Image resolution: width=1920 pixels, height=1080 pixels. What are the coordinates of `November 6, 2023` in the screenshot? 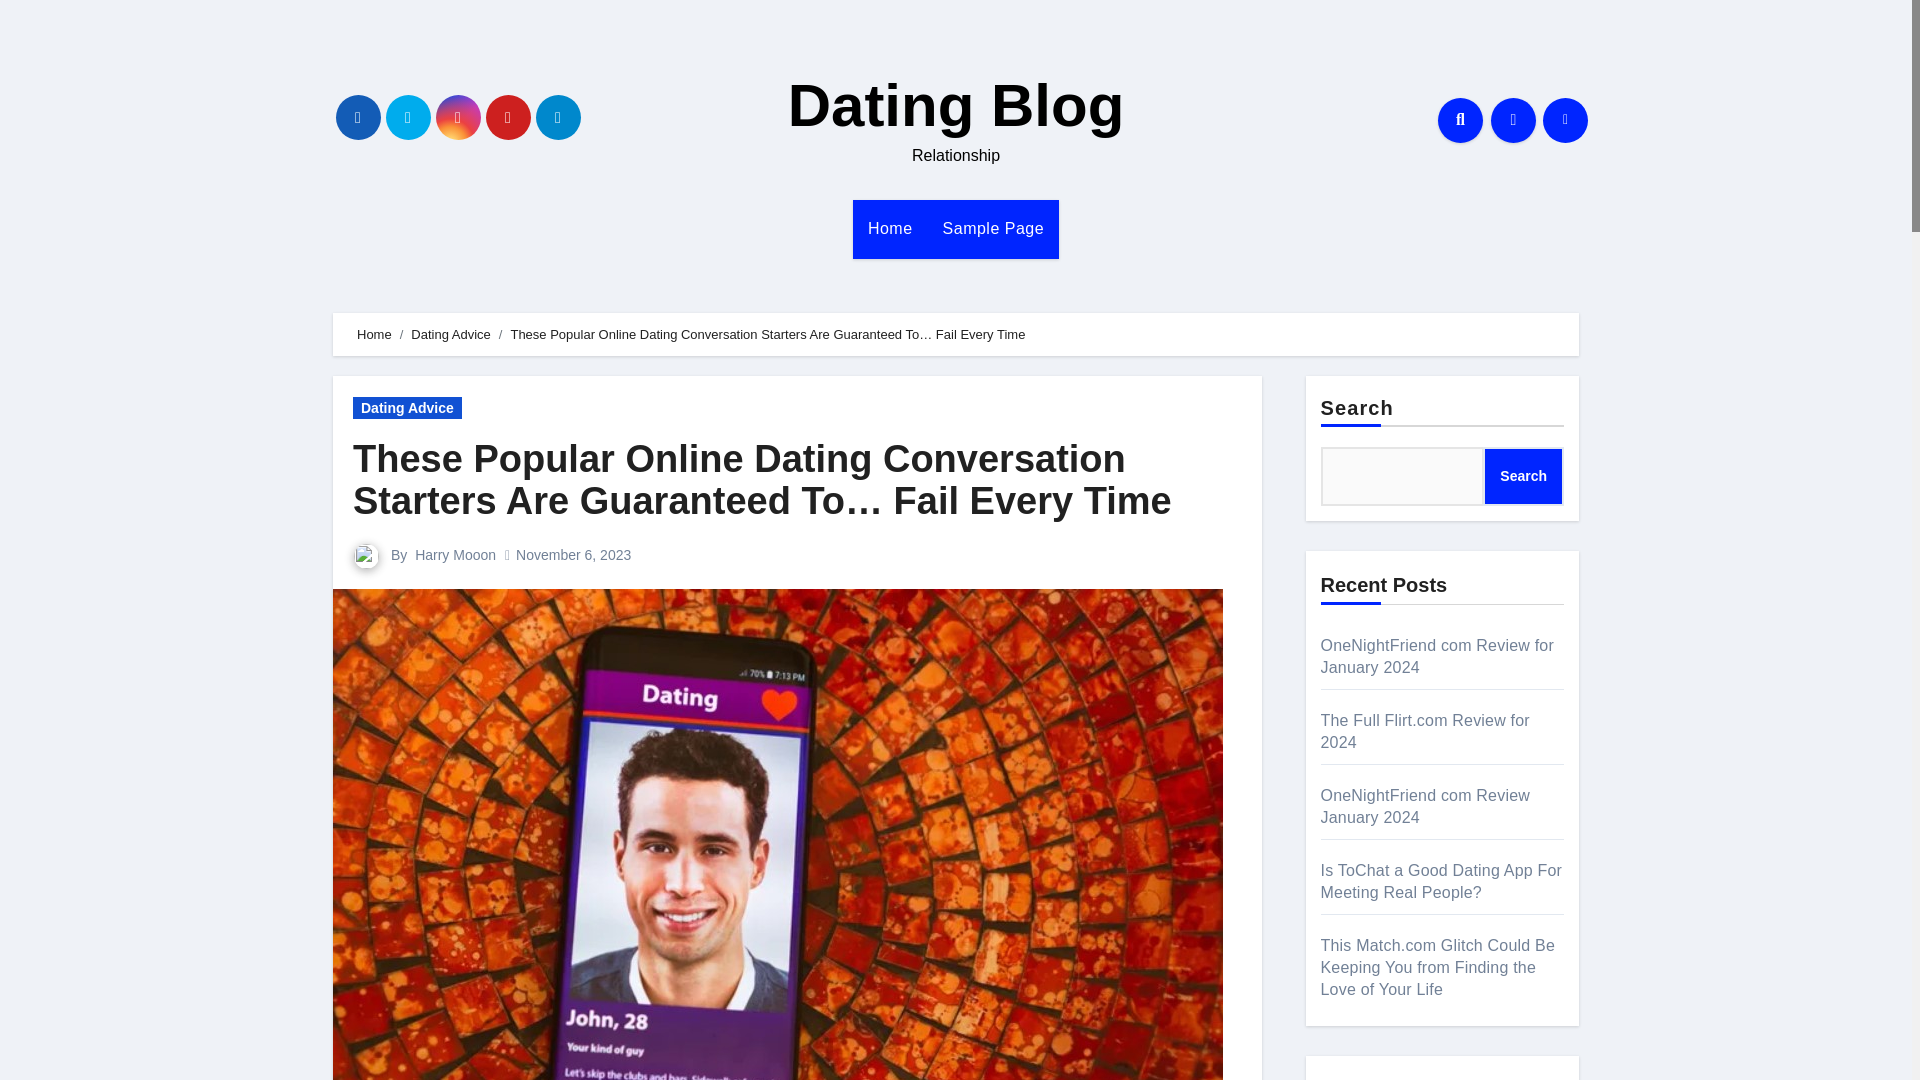 It's located at (574, 554).